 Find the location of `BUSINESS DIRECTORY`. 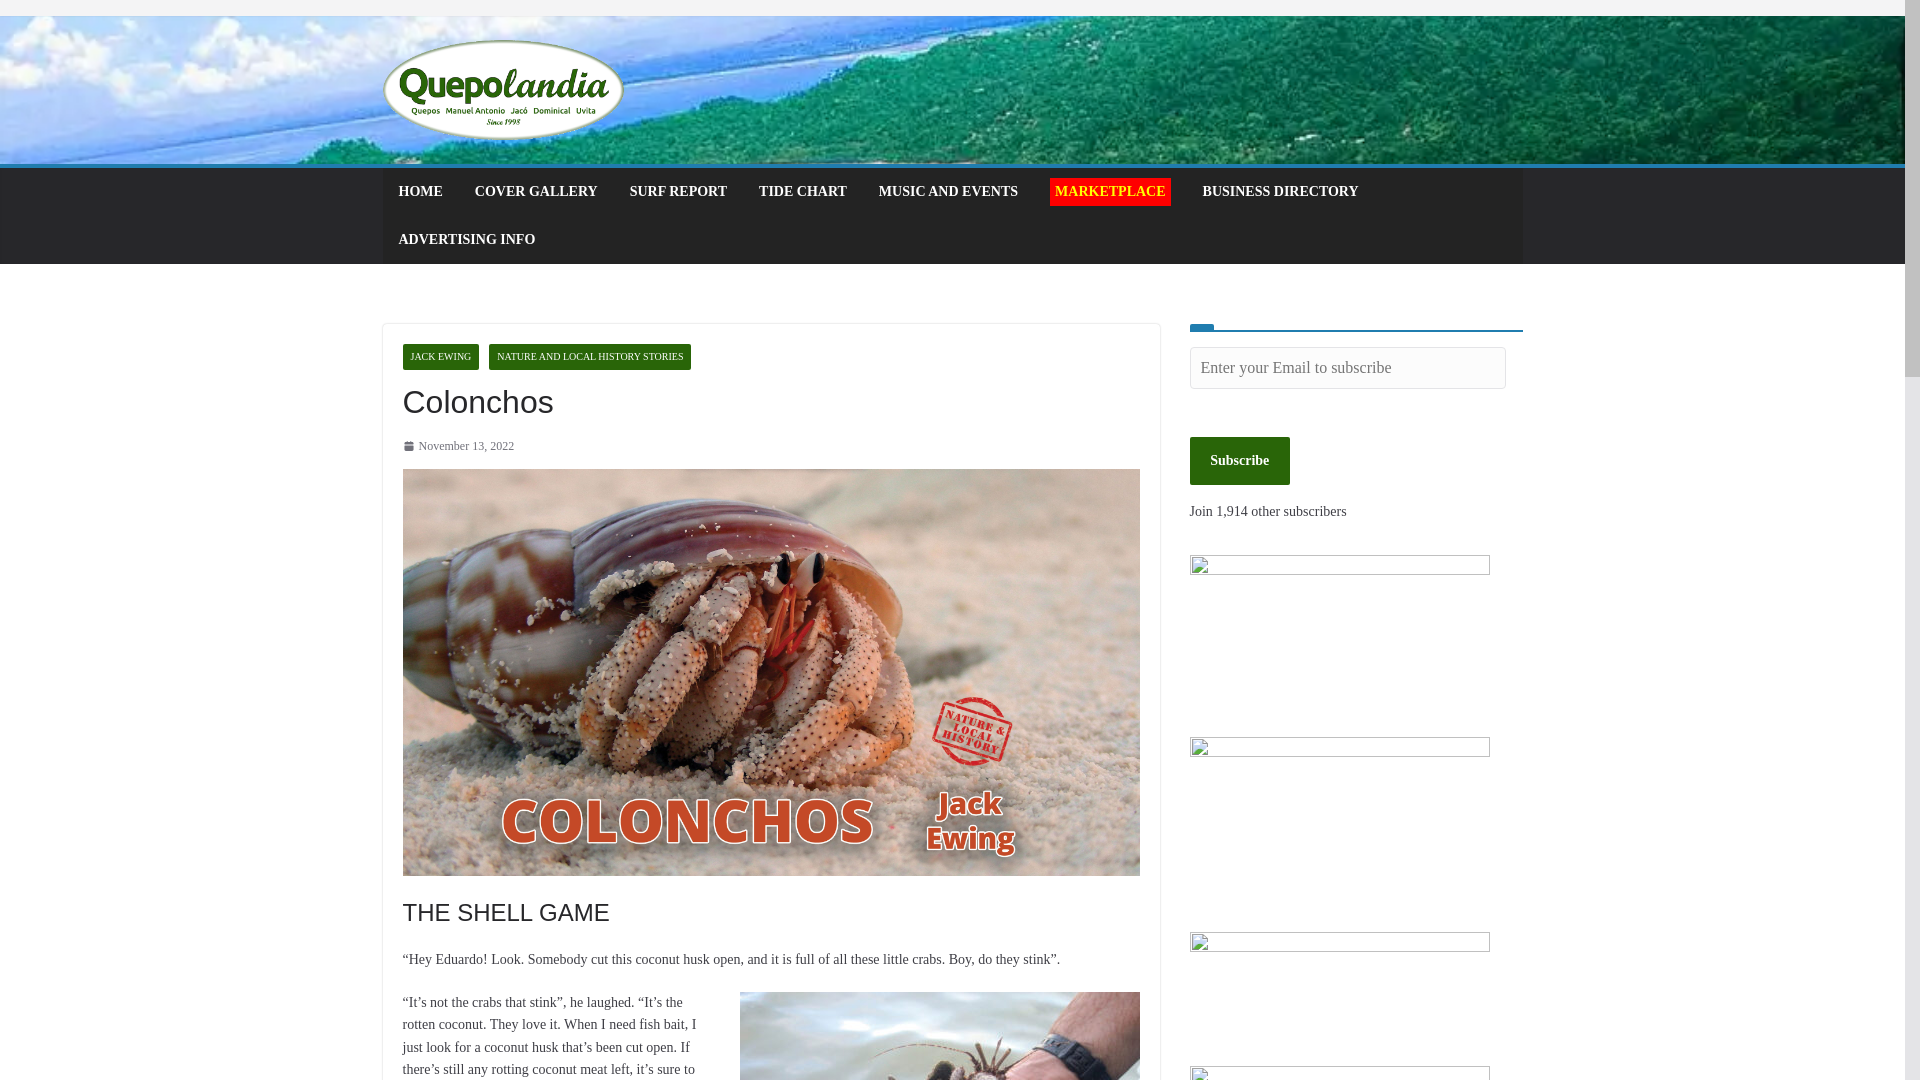

BUSINESS DIRECTORY is located at coordinates (1281, 192).